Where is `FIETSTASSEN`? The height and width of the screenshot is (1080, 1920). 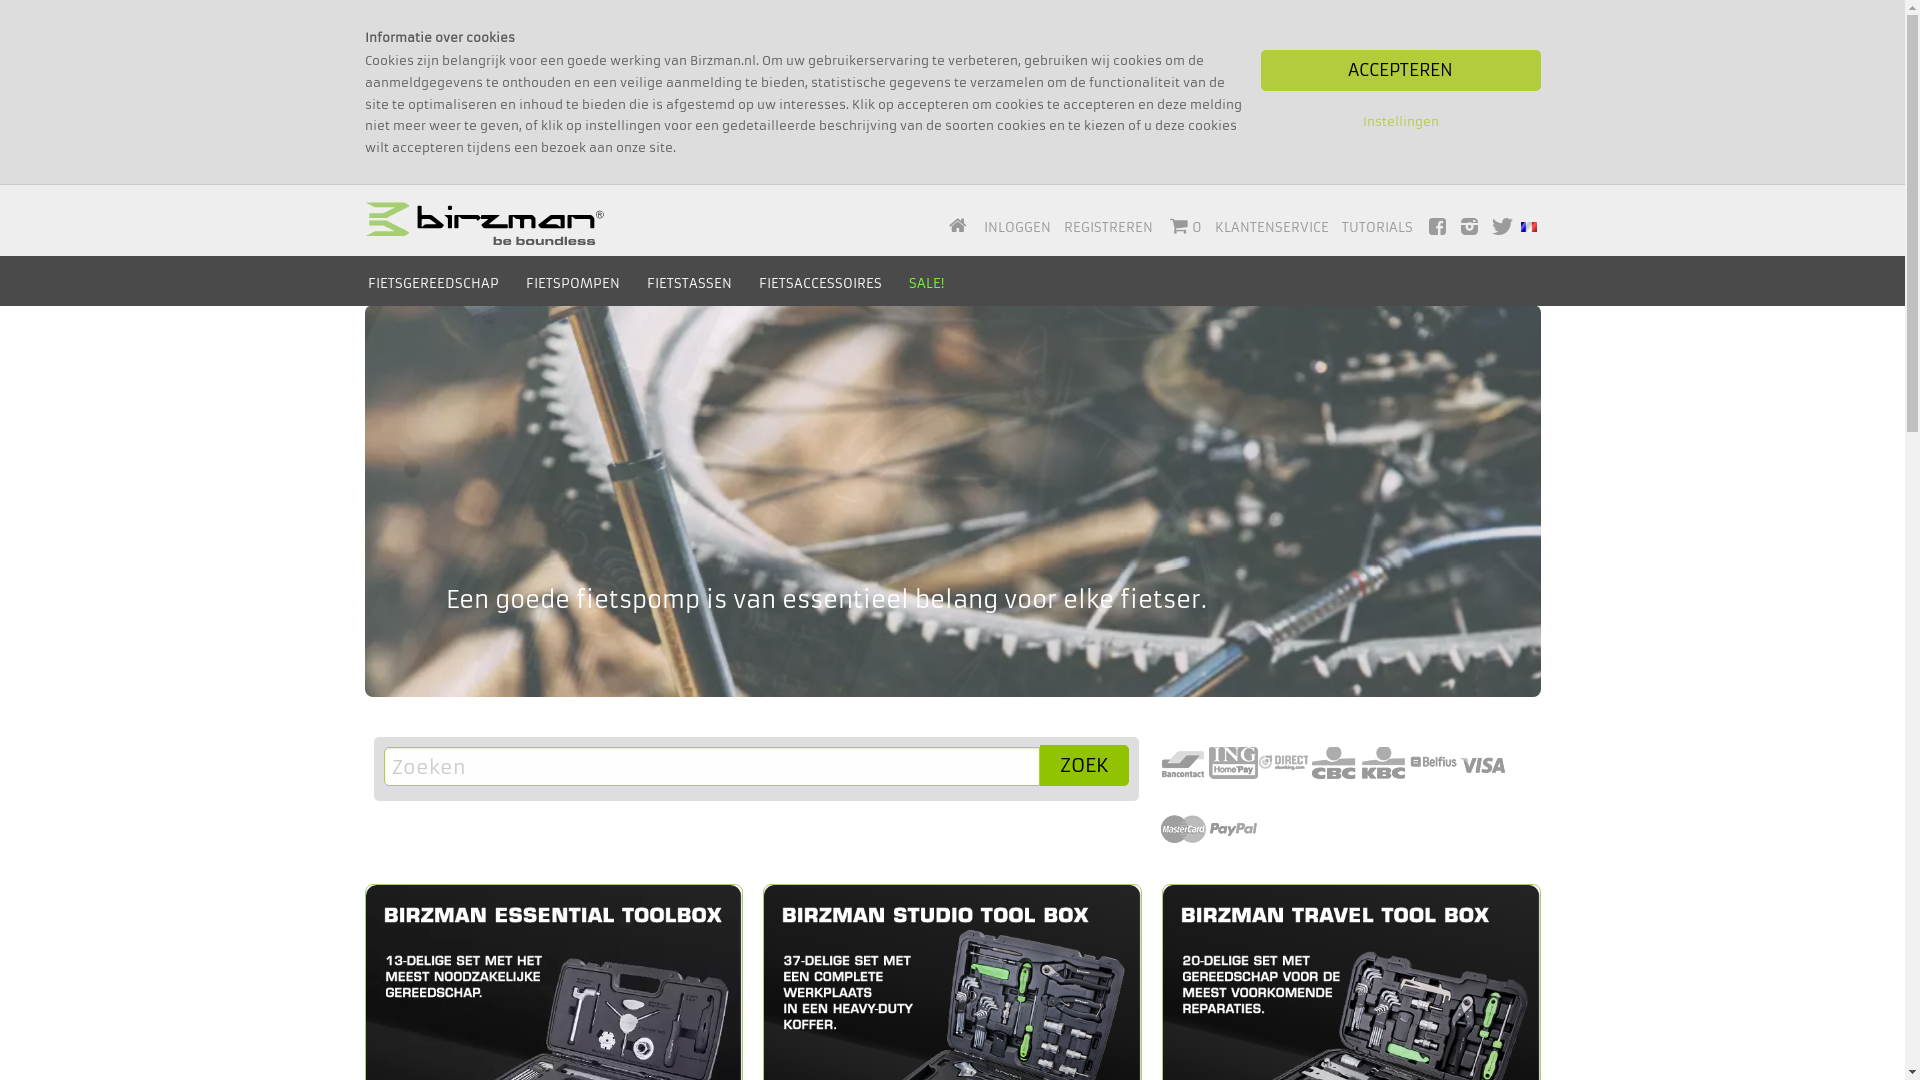 FIETSTASSEN is located at coordinates (690, 284).